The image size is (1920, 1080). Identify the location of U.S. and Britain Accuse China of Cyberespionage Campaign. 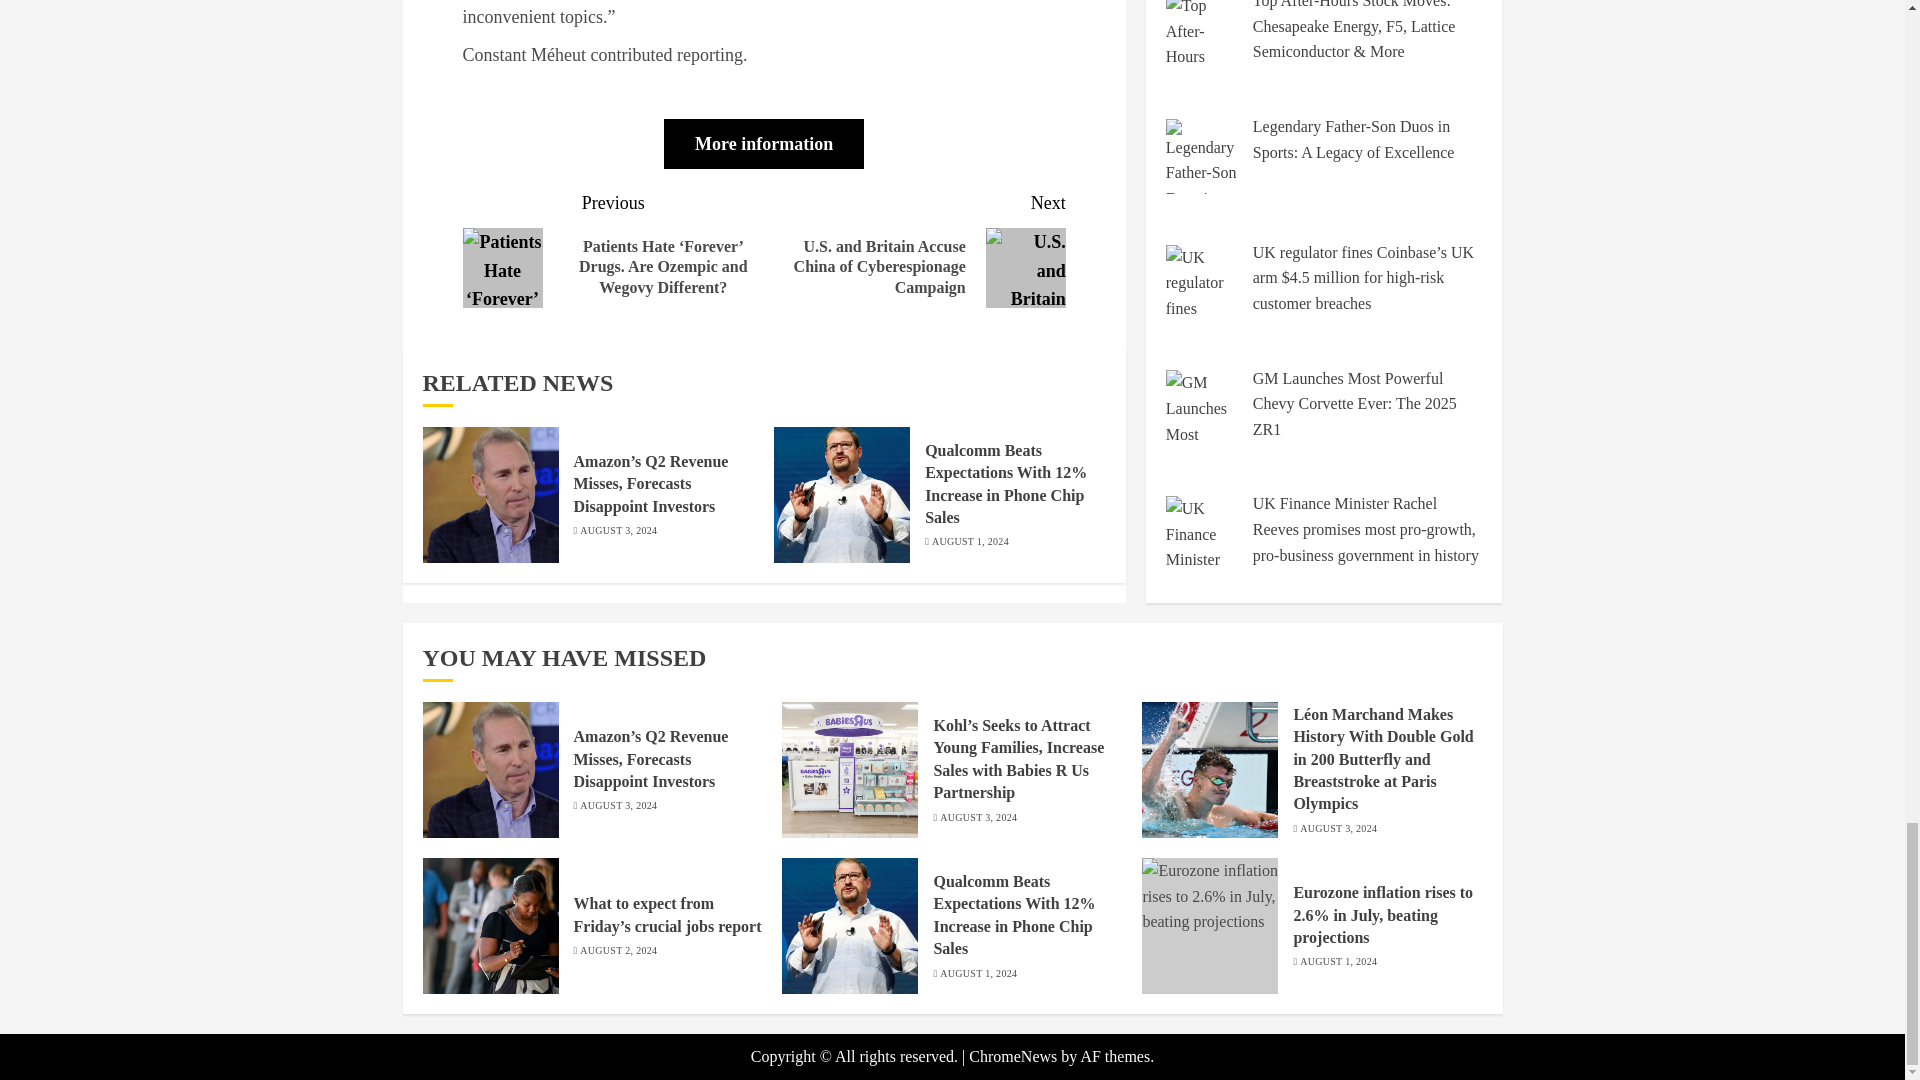
(1026, 267).